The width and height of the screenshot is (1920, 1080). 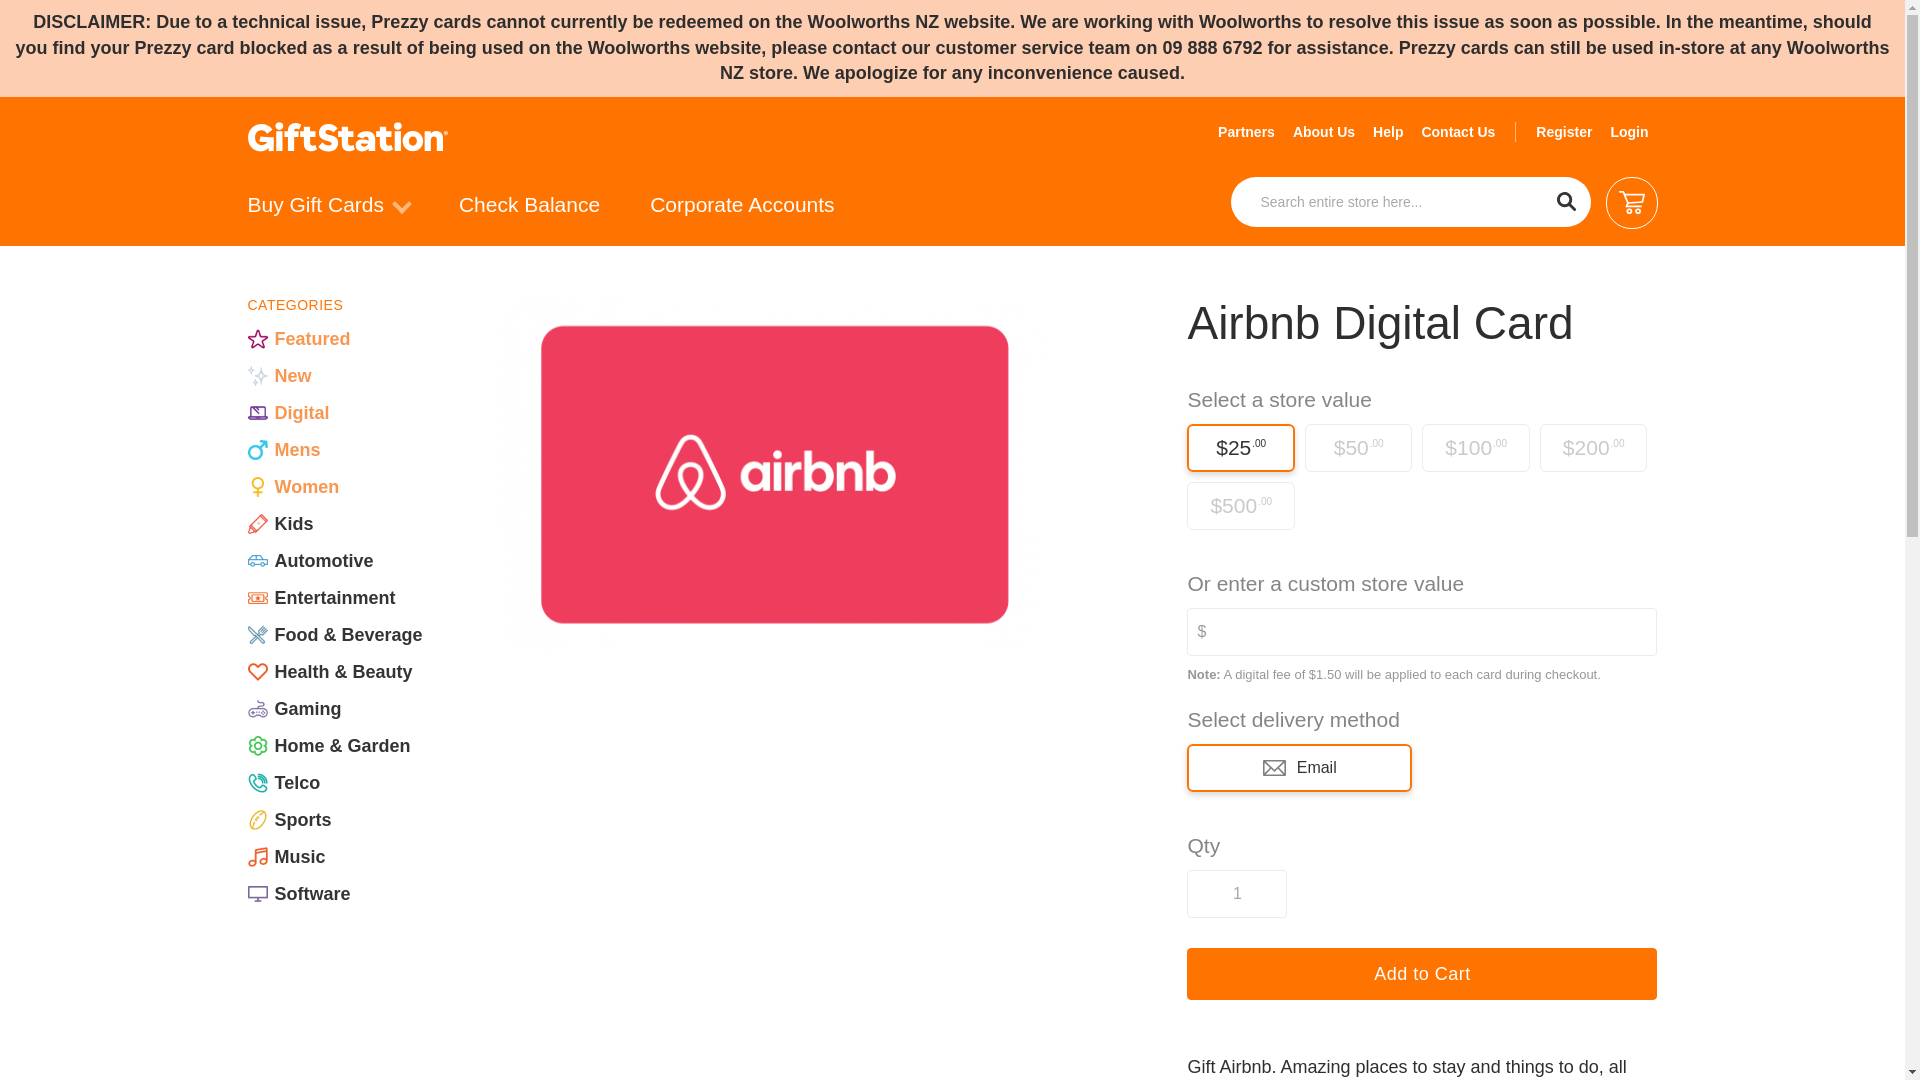 I want to click on Partners, so click(x=1246, y=131).